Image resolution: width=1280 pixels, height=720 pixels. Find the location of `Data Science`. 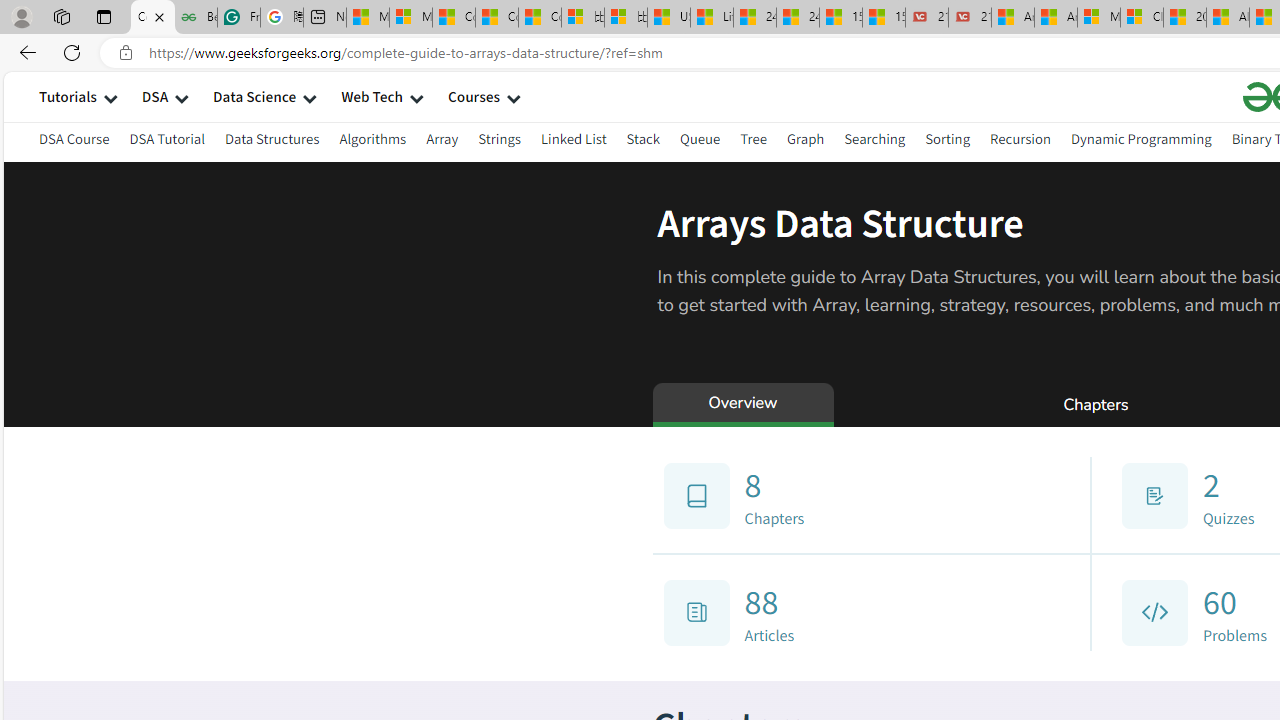

Data Science is located at coordinates (254, 96).